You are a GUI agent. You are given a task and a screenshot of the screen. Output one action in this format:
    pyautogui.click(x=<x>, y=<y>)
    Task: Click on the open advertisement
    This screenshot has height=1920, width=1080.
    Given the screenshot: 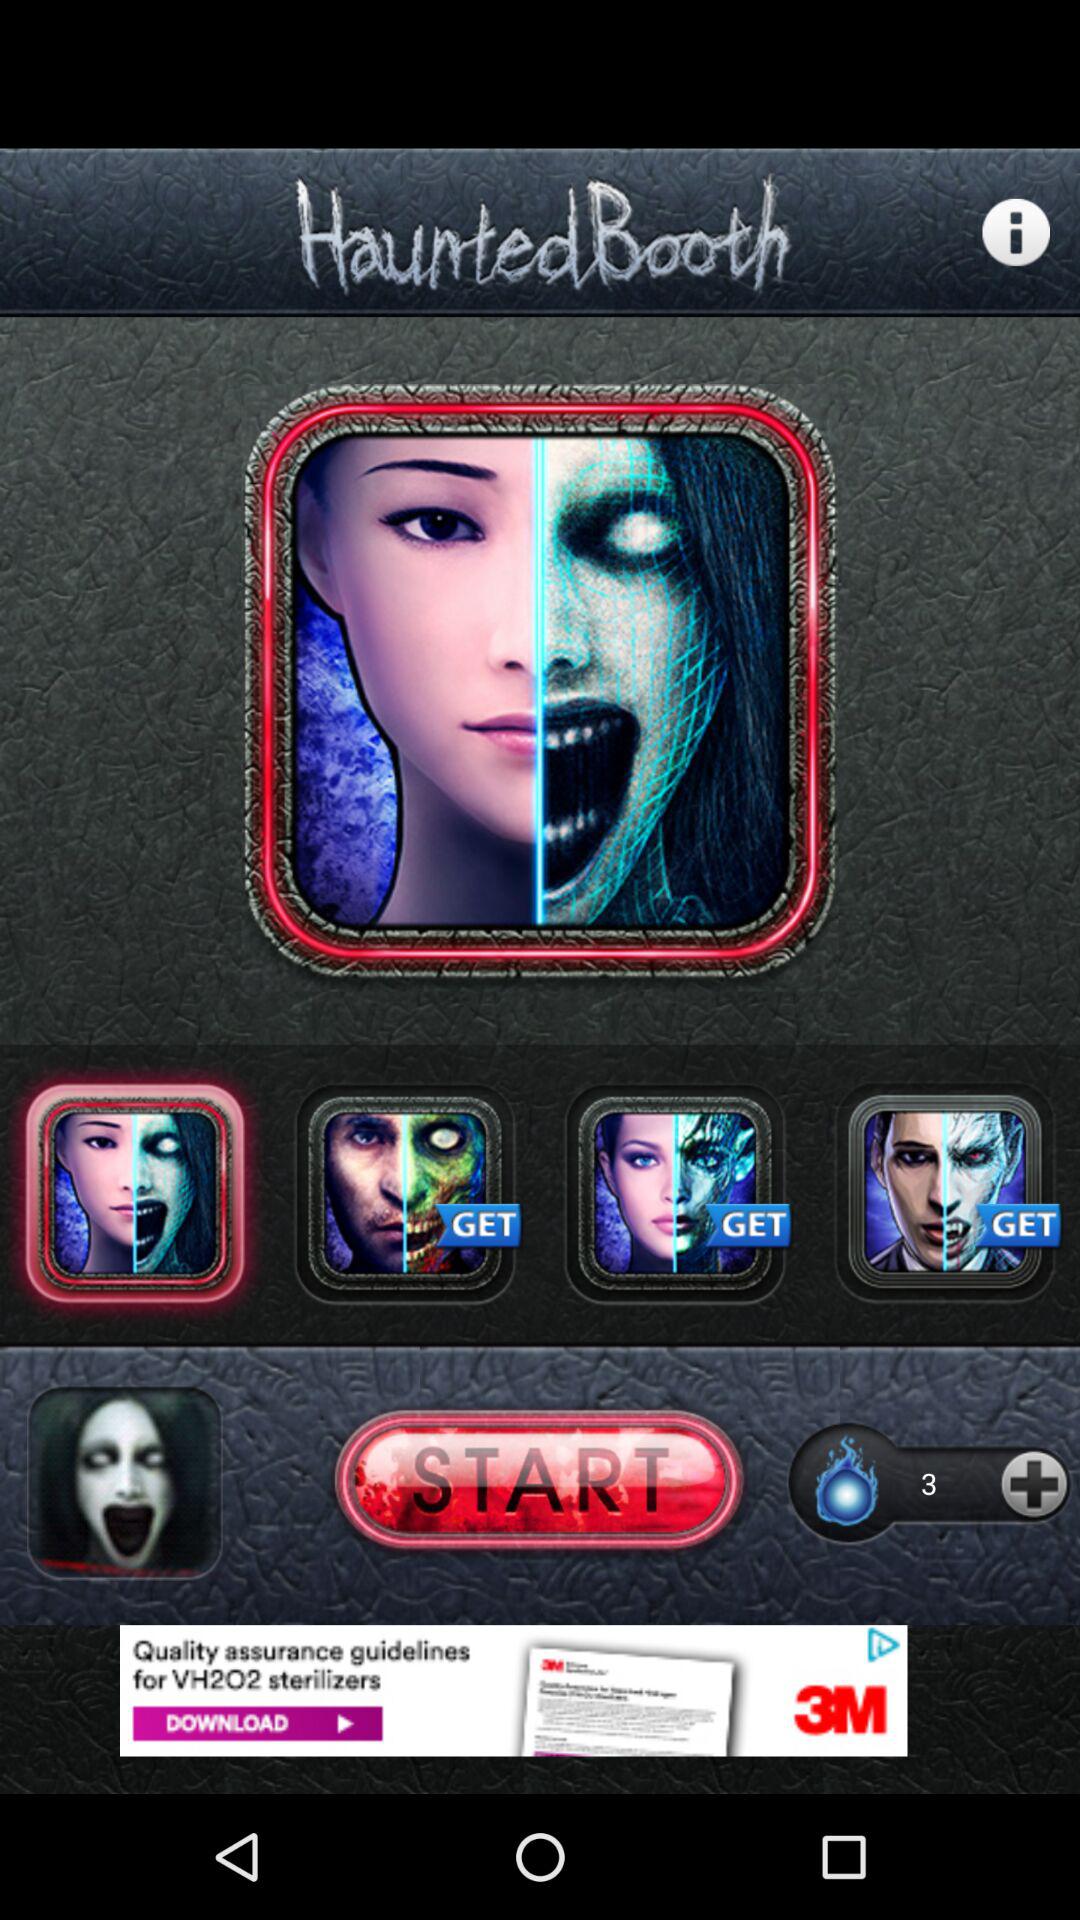 What is the action you would take?
    pyautogui.click(x=945, y=1193)
    